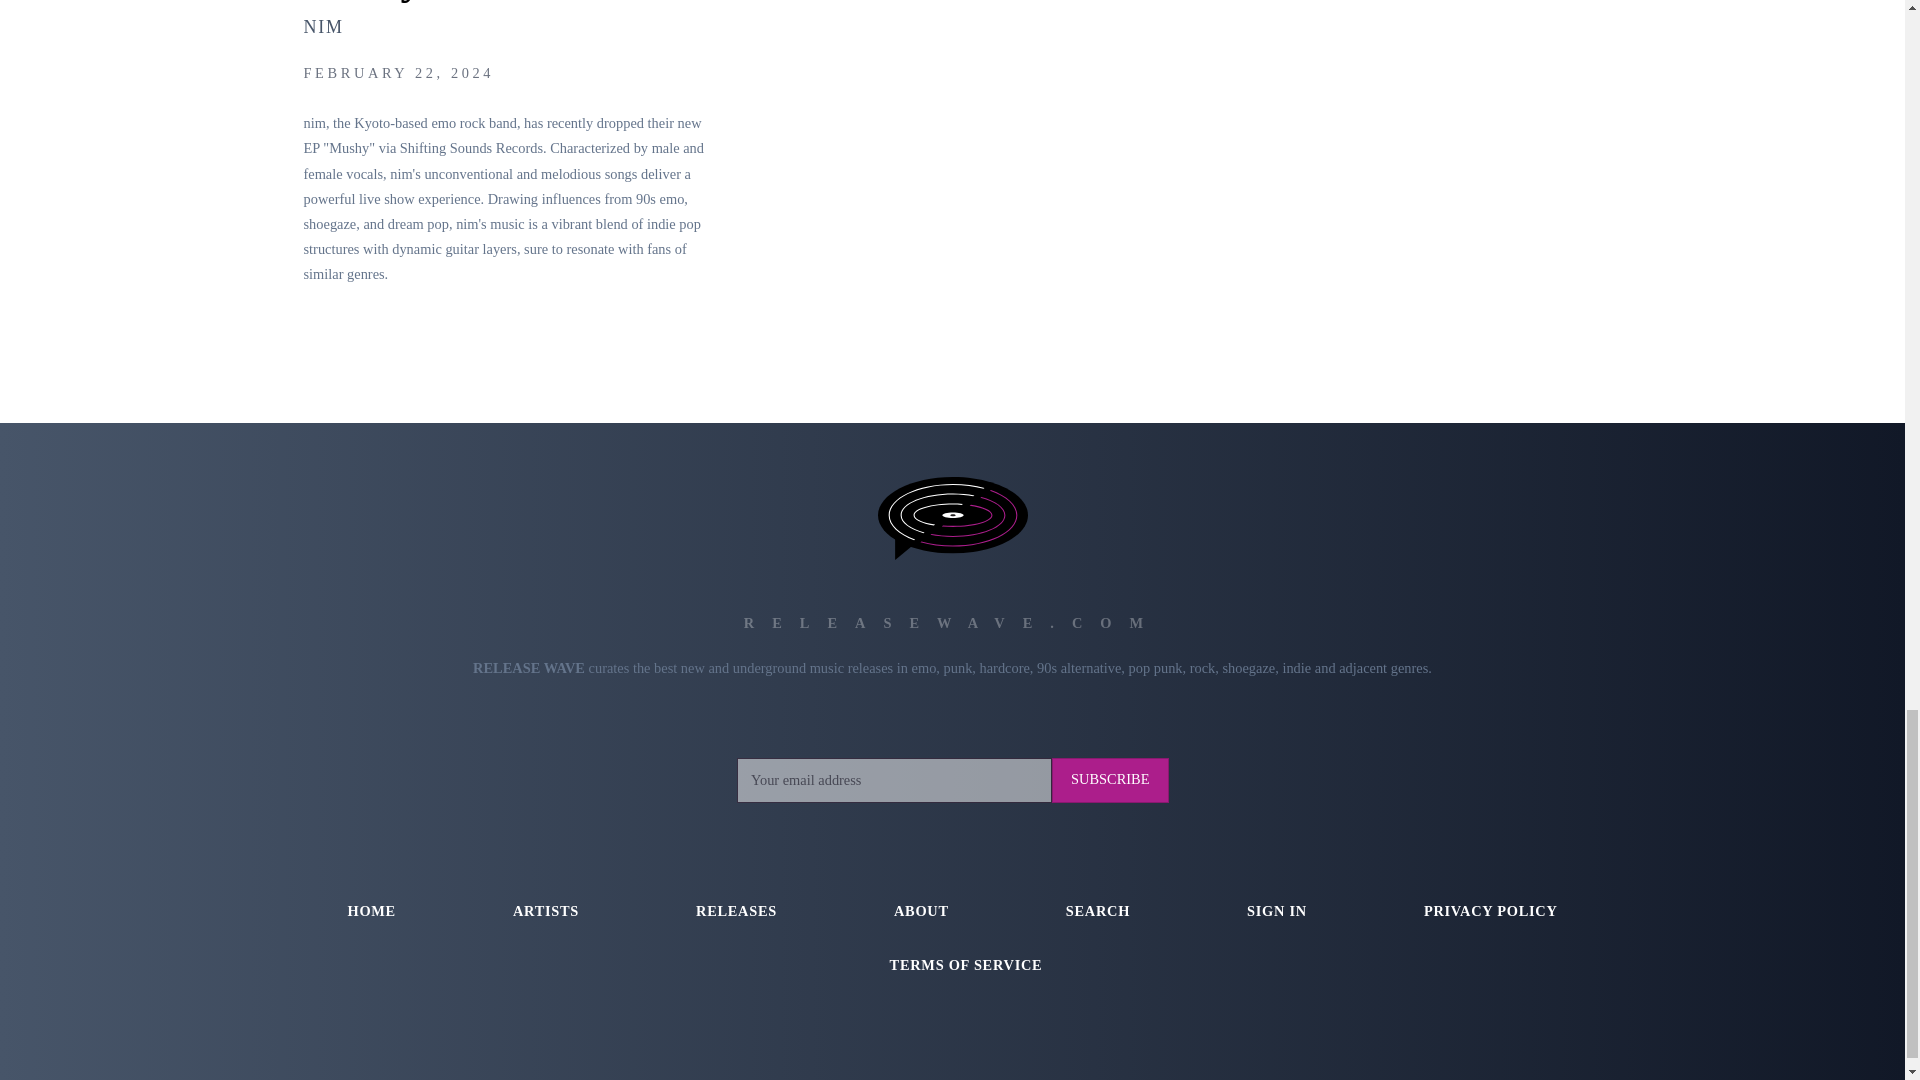 The height and width of the screenshot is (1080, 1920). I want to click on Privacy Policy on Release Wave, so click(1490, 911).